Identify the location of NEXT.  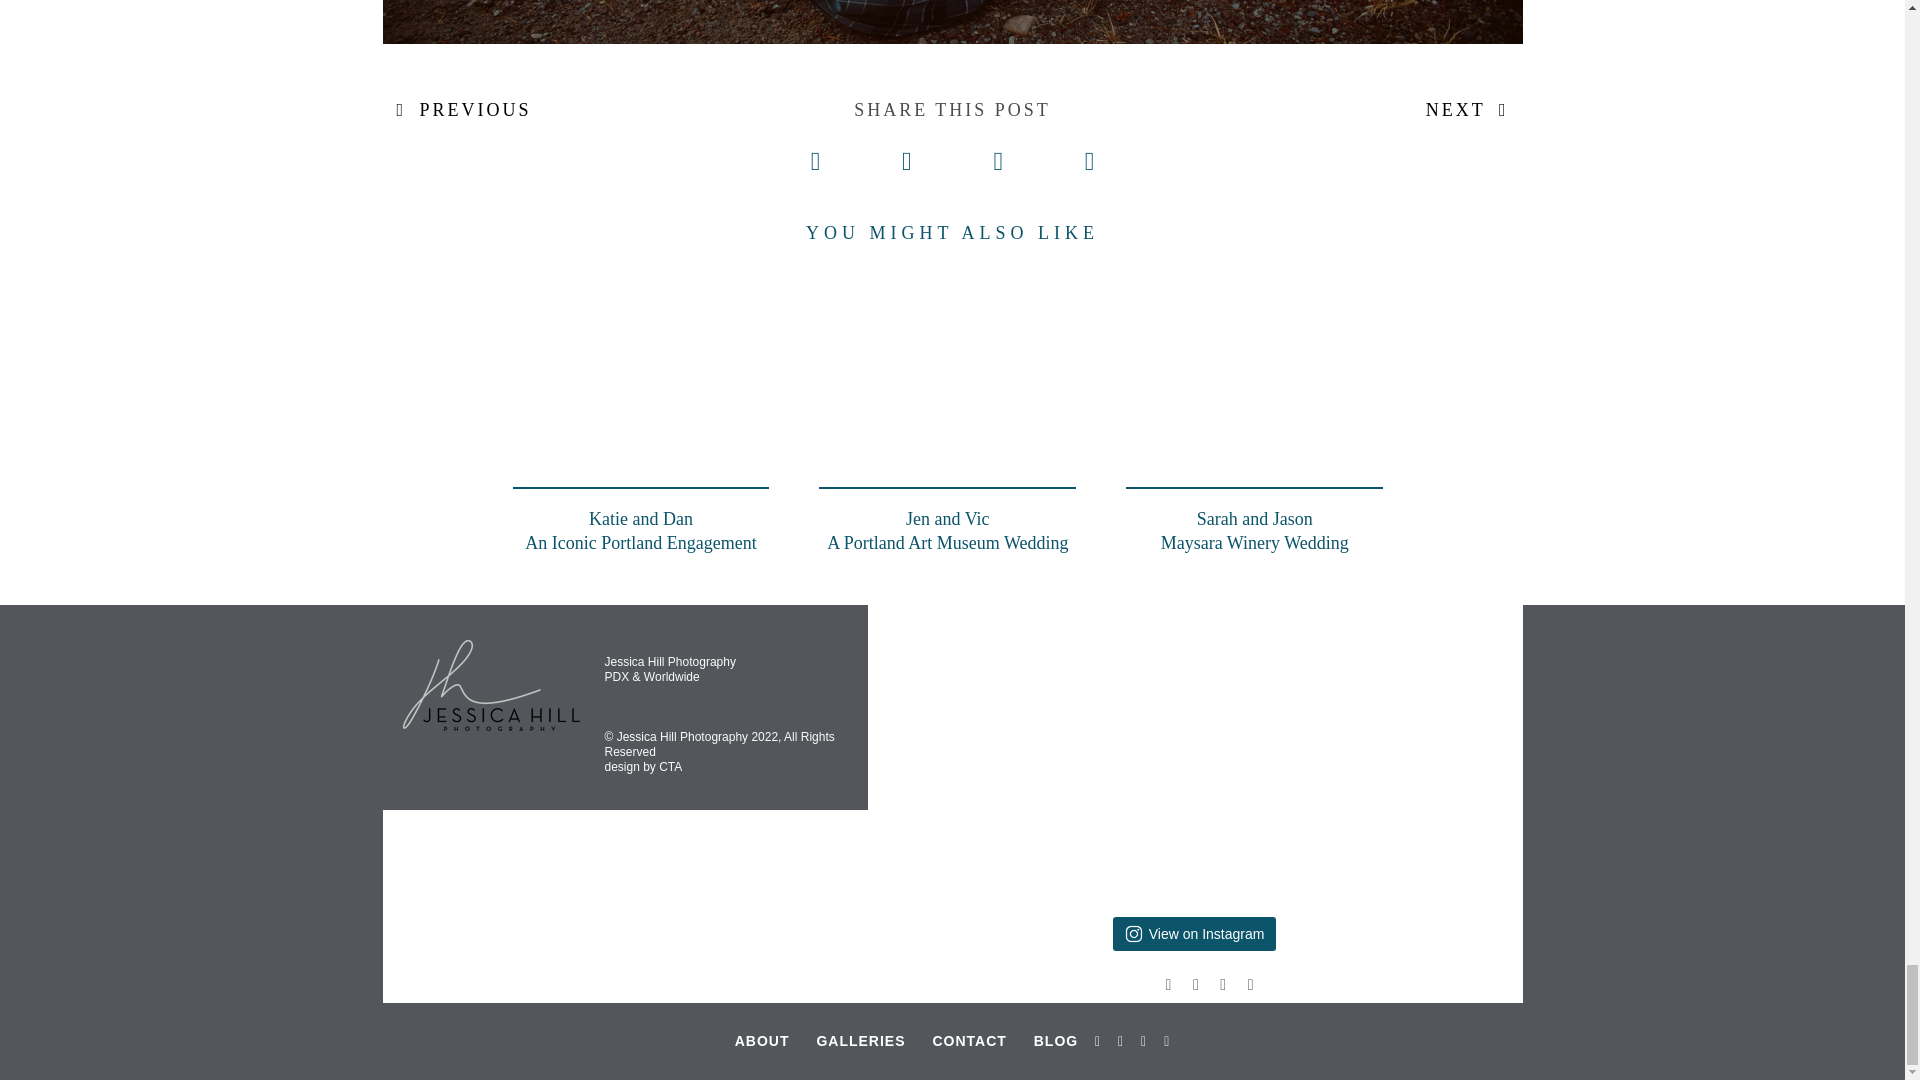
(947, 410).